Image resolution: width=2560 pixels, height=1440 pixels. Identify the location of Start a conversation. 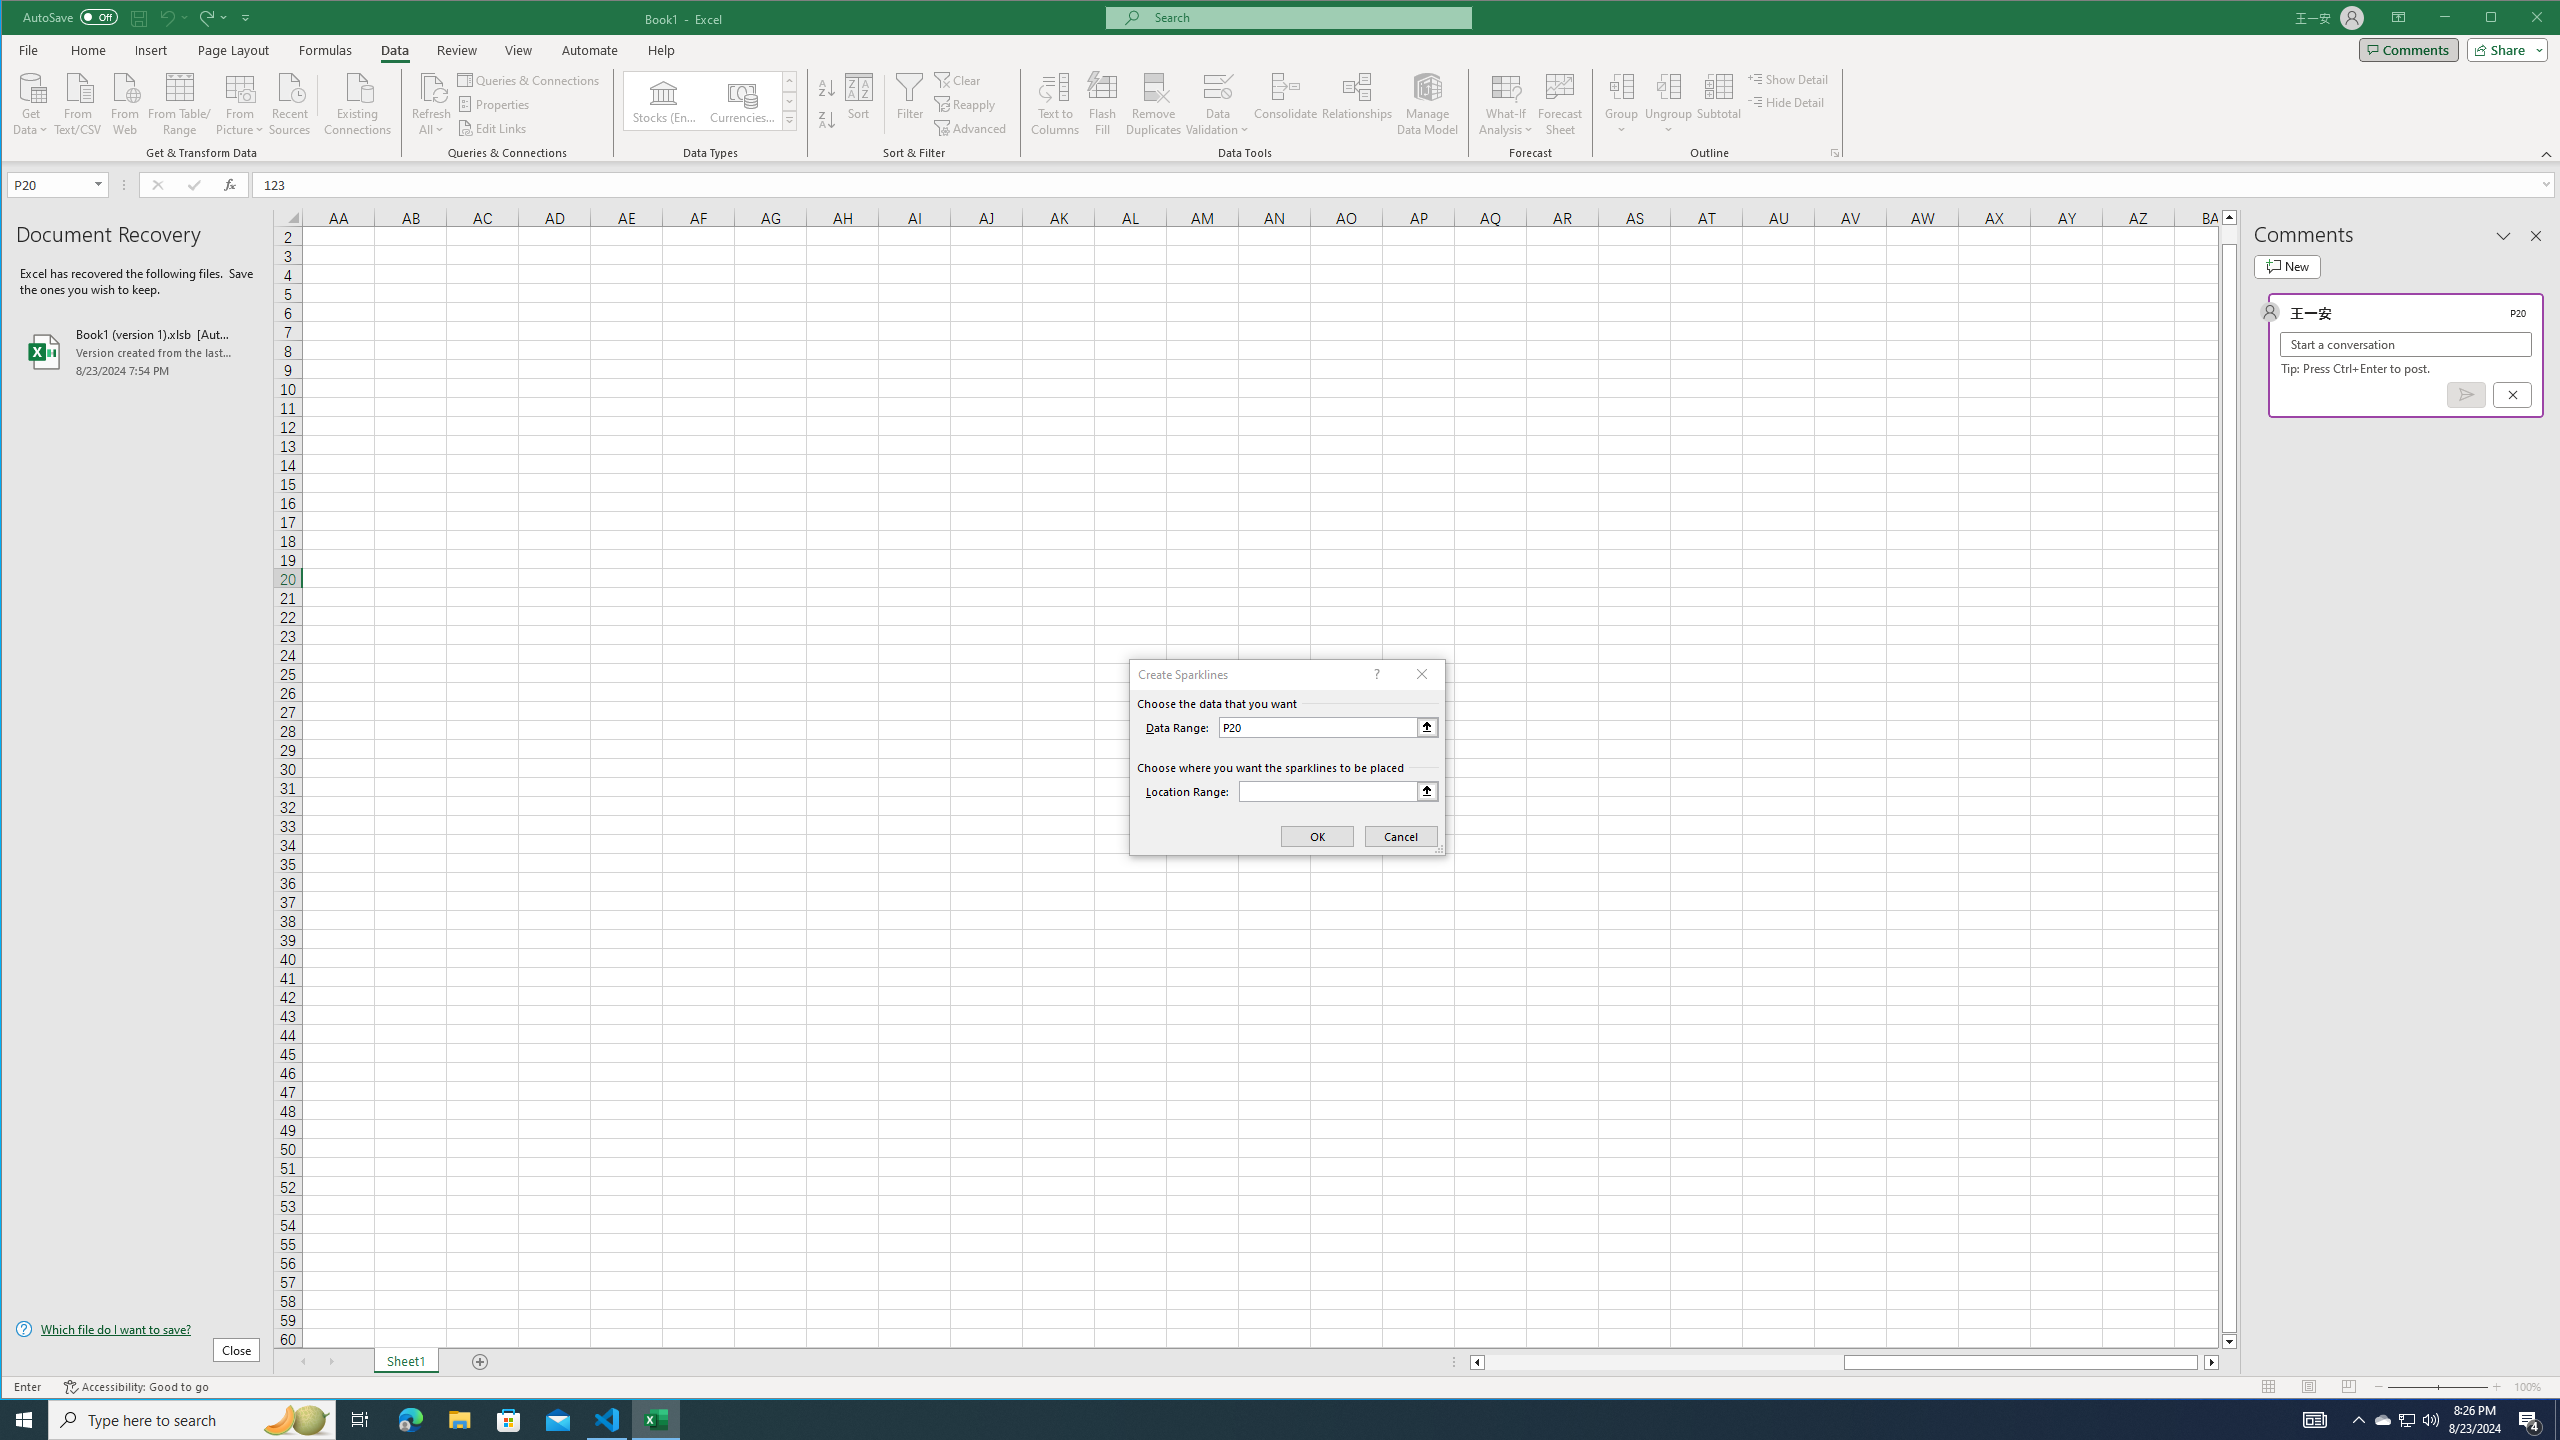
(2406, 344).